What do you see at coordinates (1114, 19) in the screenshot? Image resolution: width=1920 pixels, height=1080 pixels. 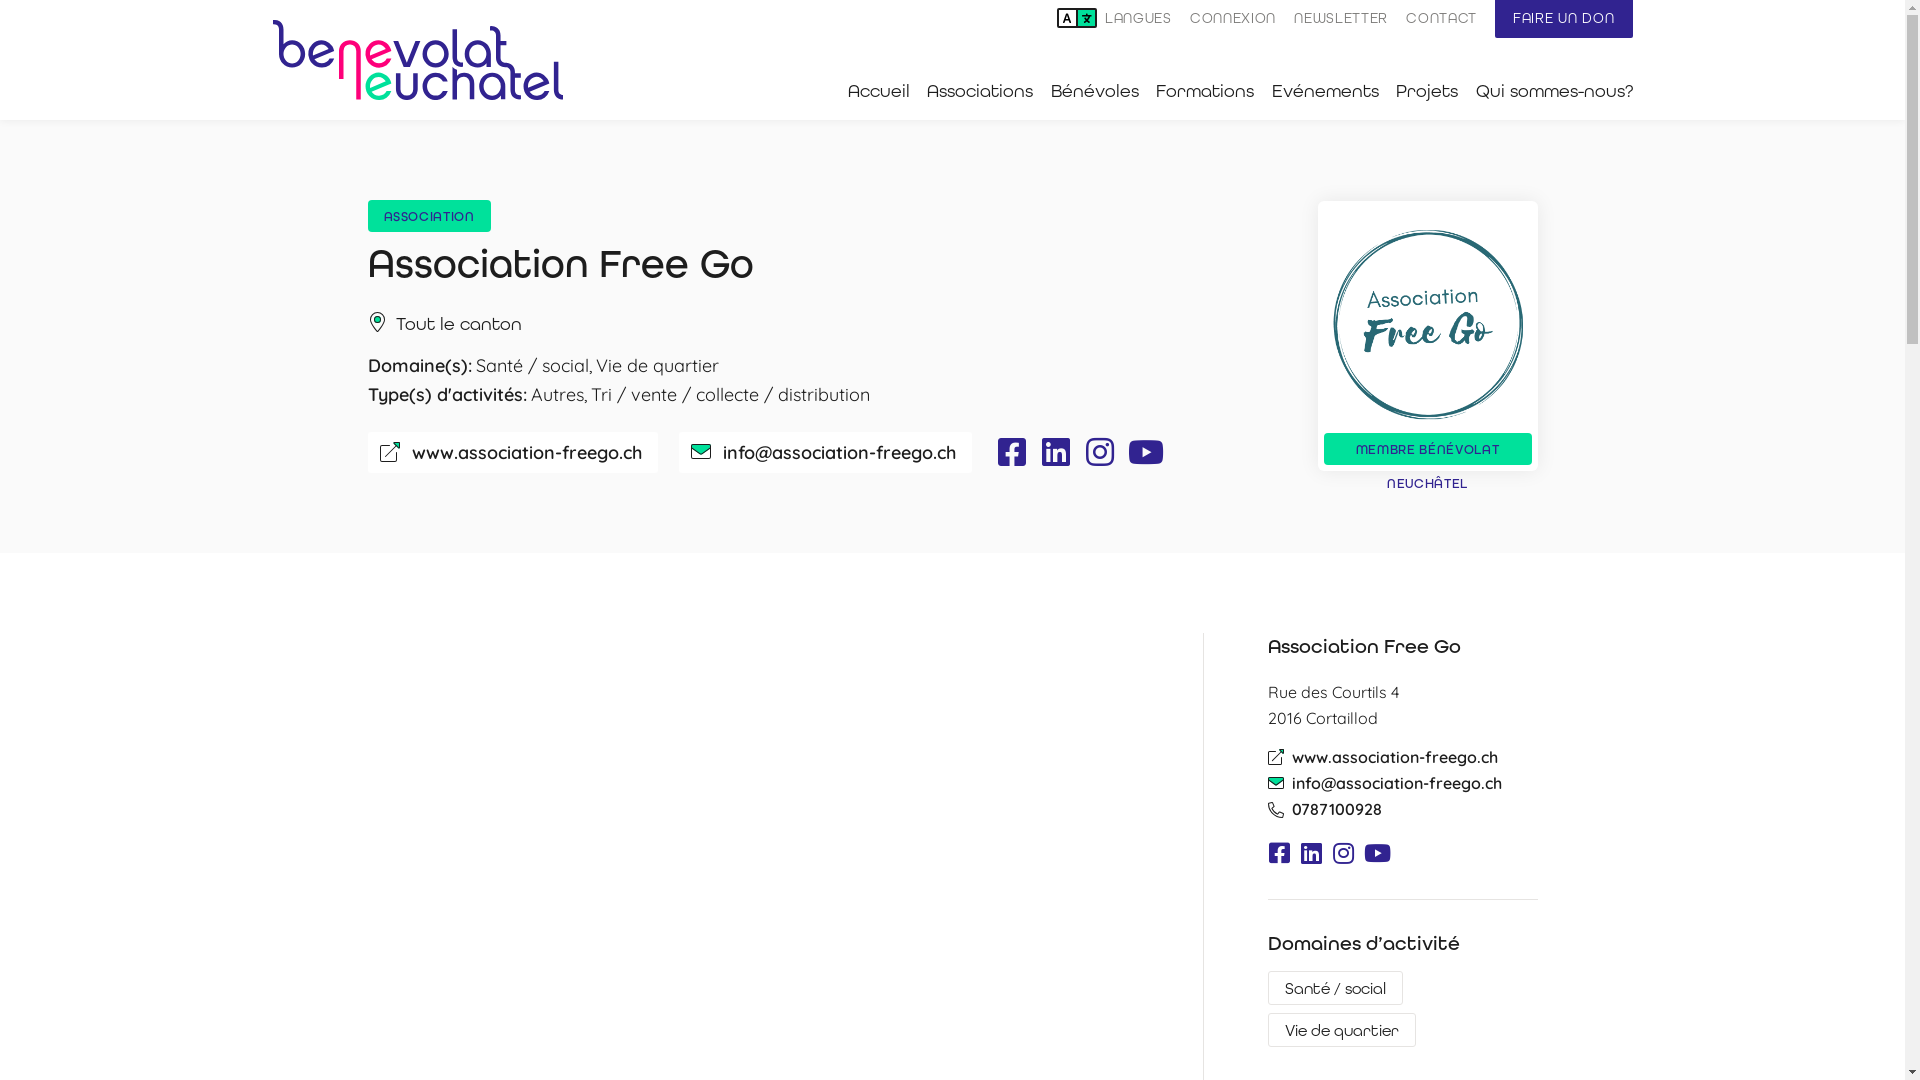 I see `LANGUES` at bounding box center [1114, 19].